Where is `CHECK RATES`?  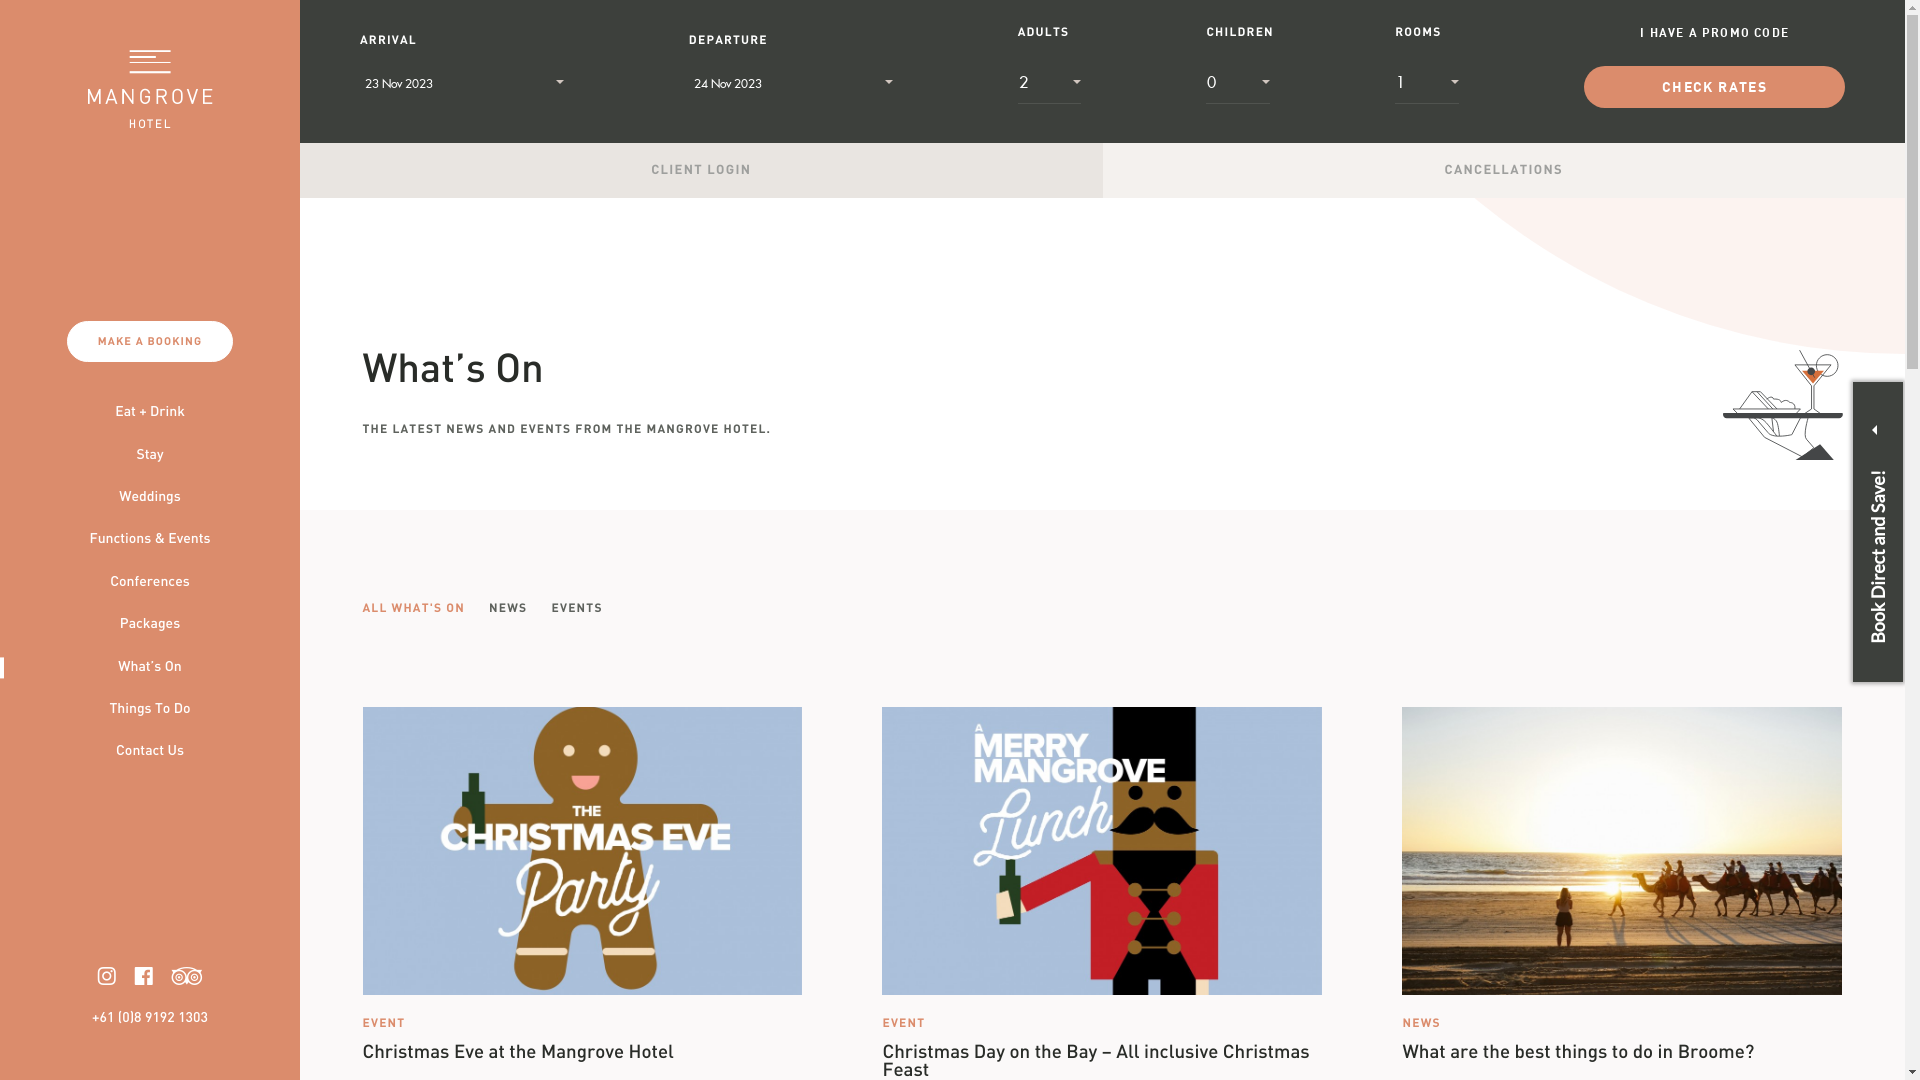 CHECK RATES is located at coordinates (1714, 88).